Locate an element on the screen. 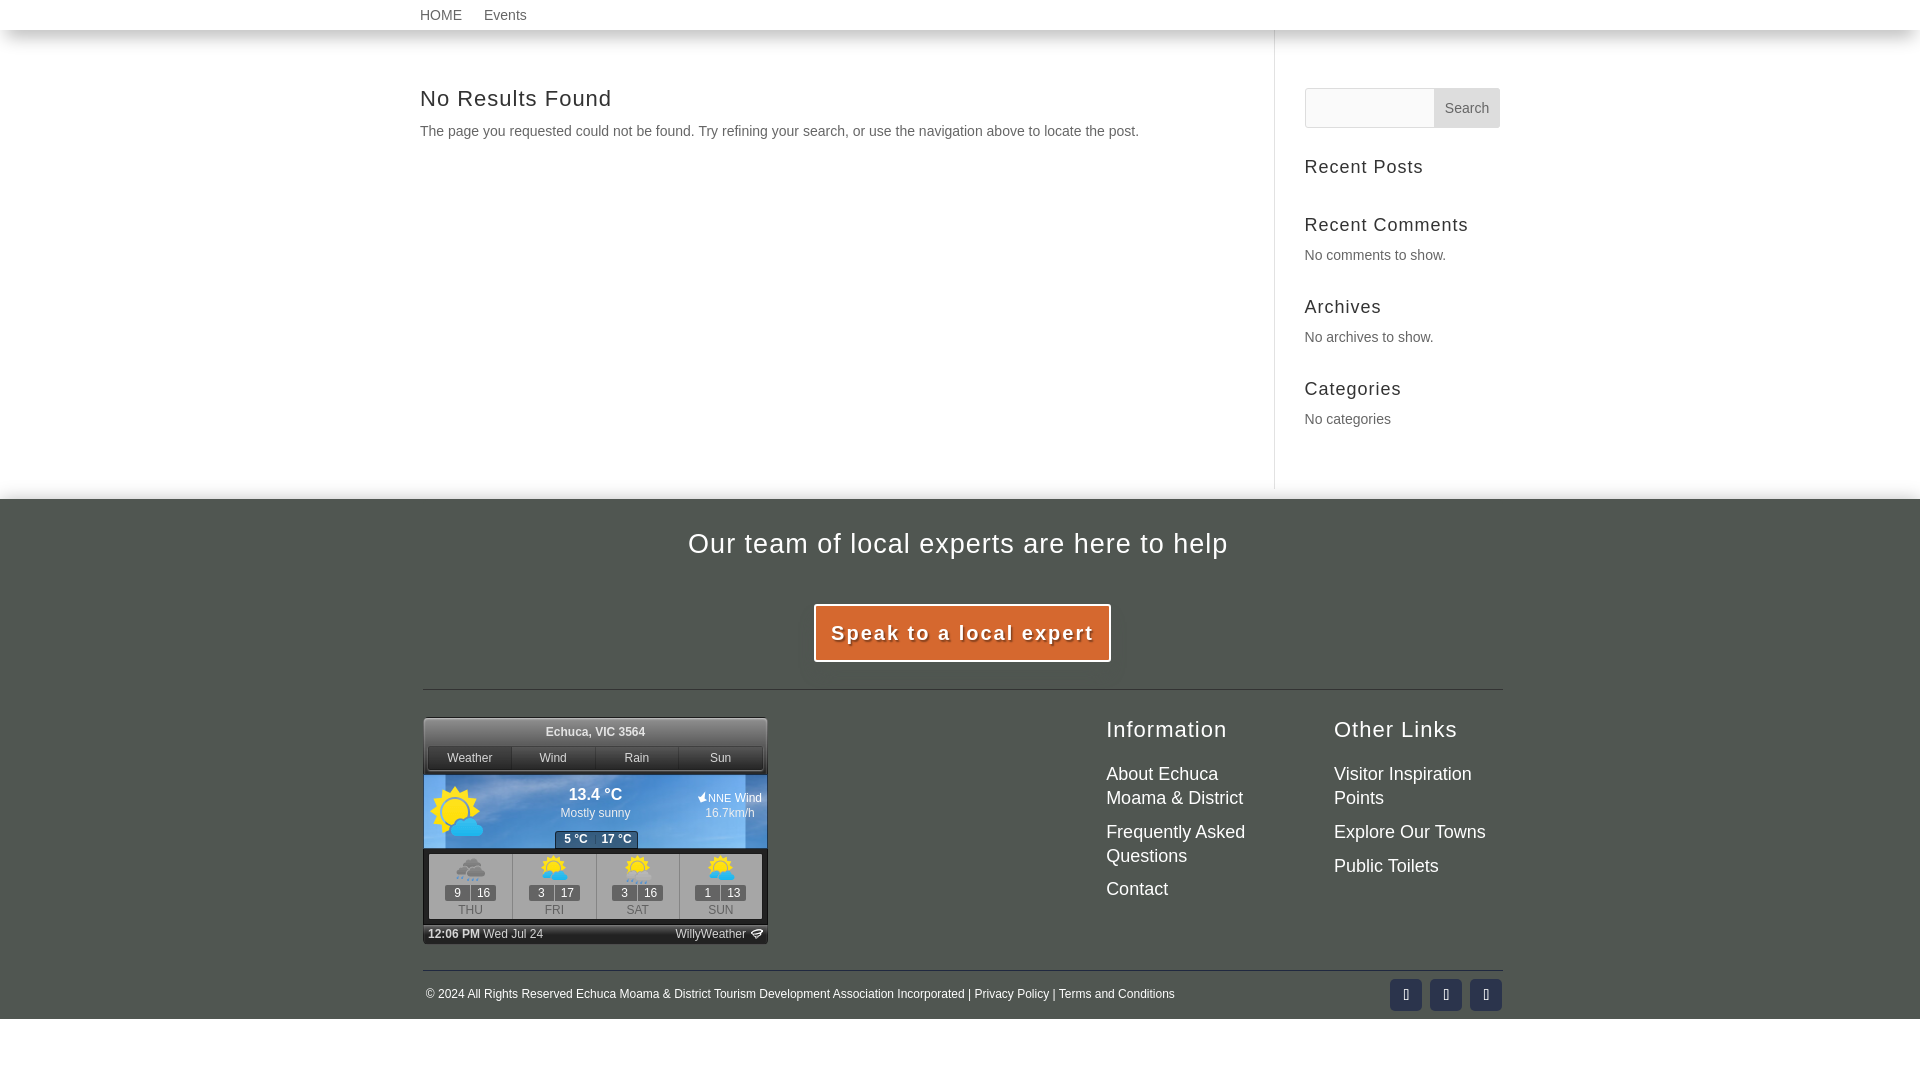 The height and width of the screenshot is (1080, 1920). Follow on Facebook is located at coordinates (1406, 994).